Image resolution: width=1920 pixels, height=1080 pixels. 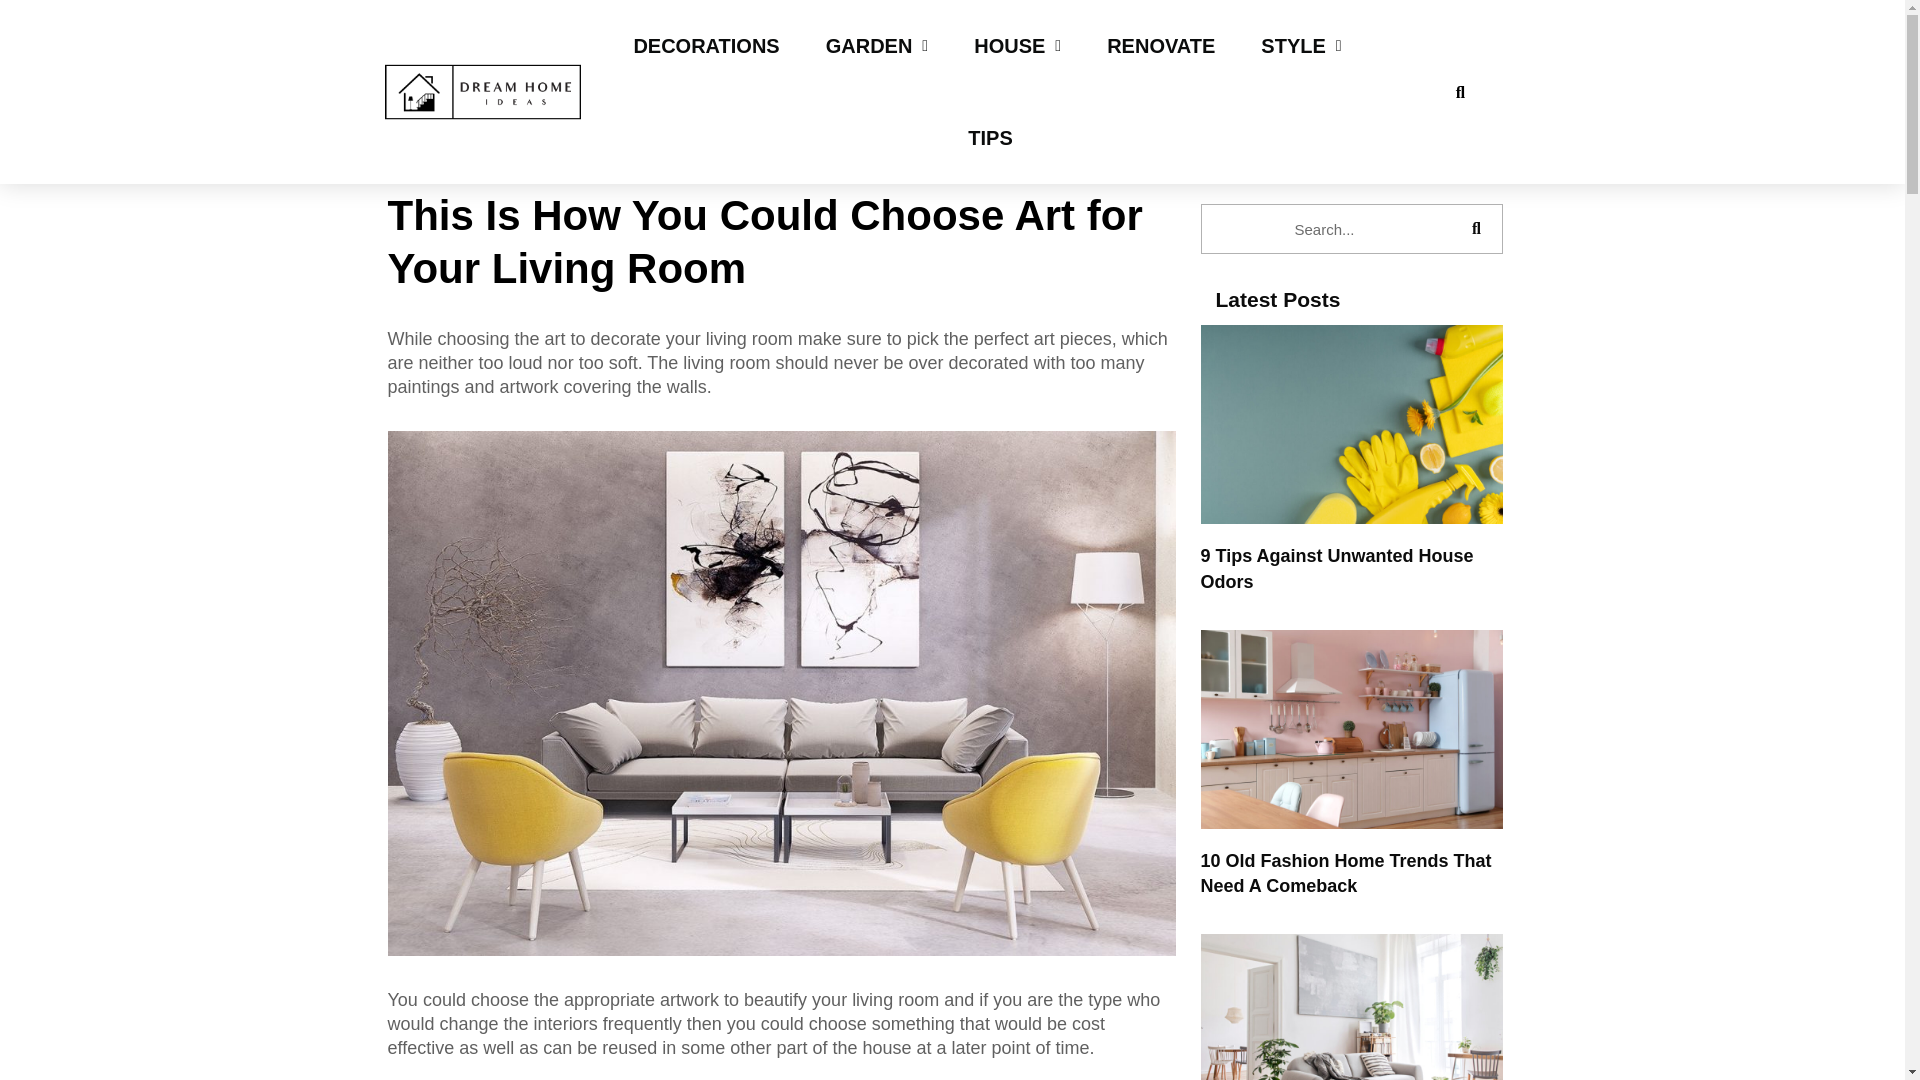 What do you see at coordinates (1160, 46) in the screenshot?
I see `RENOVATE` at bounding box center [1160, 46].